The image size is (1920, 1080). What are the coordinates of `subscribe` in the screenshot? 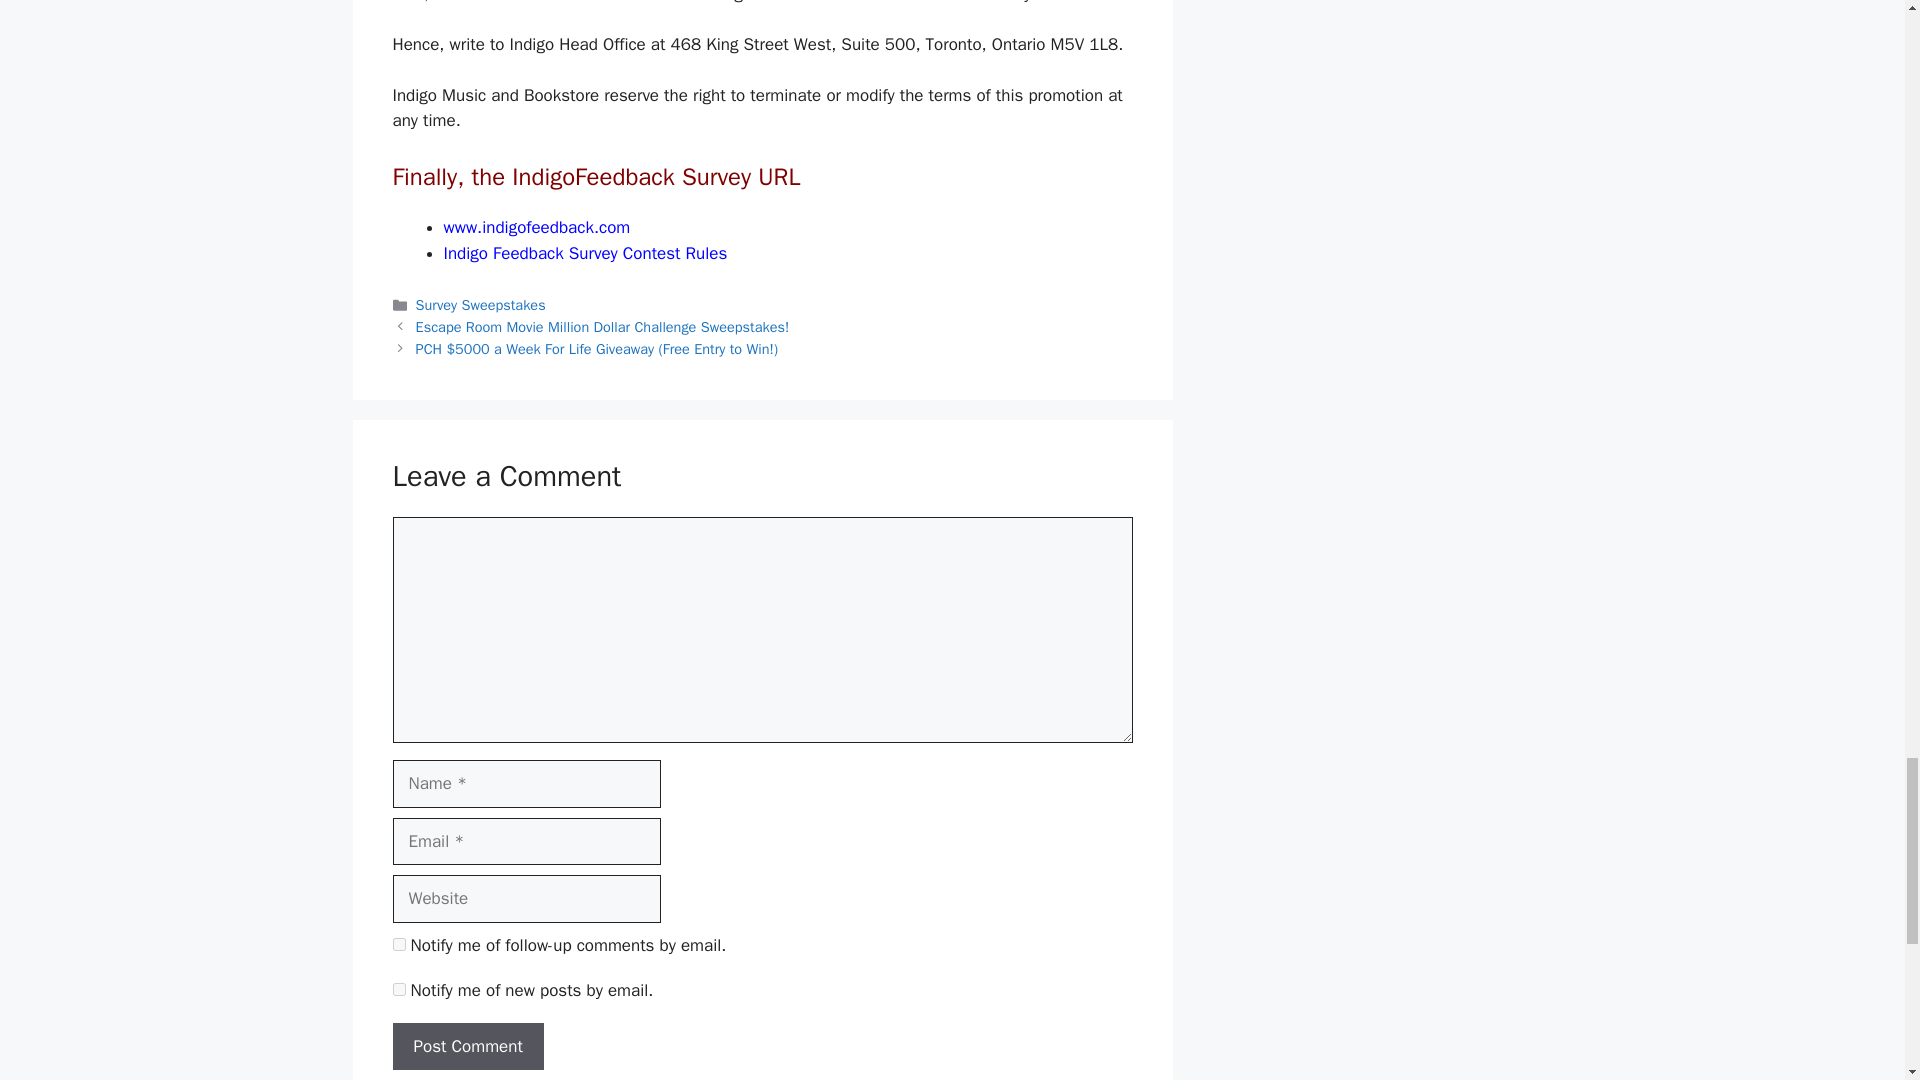 It's located at (398, 944).